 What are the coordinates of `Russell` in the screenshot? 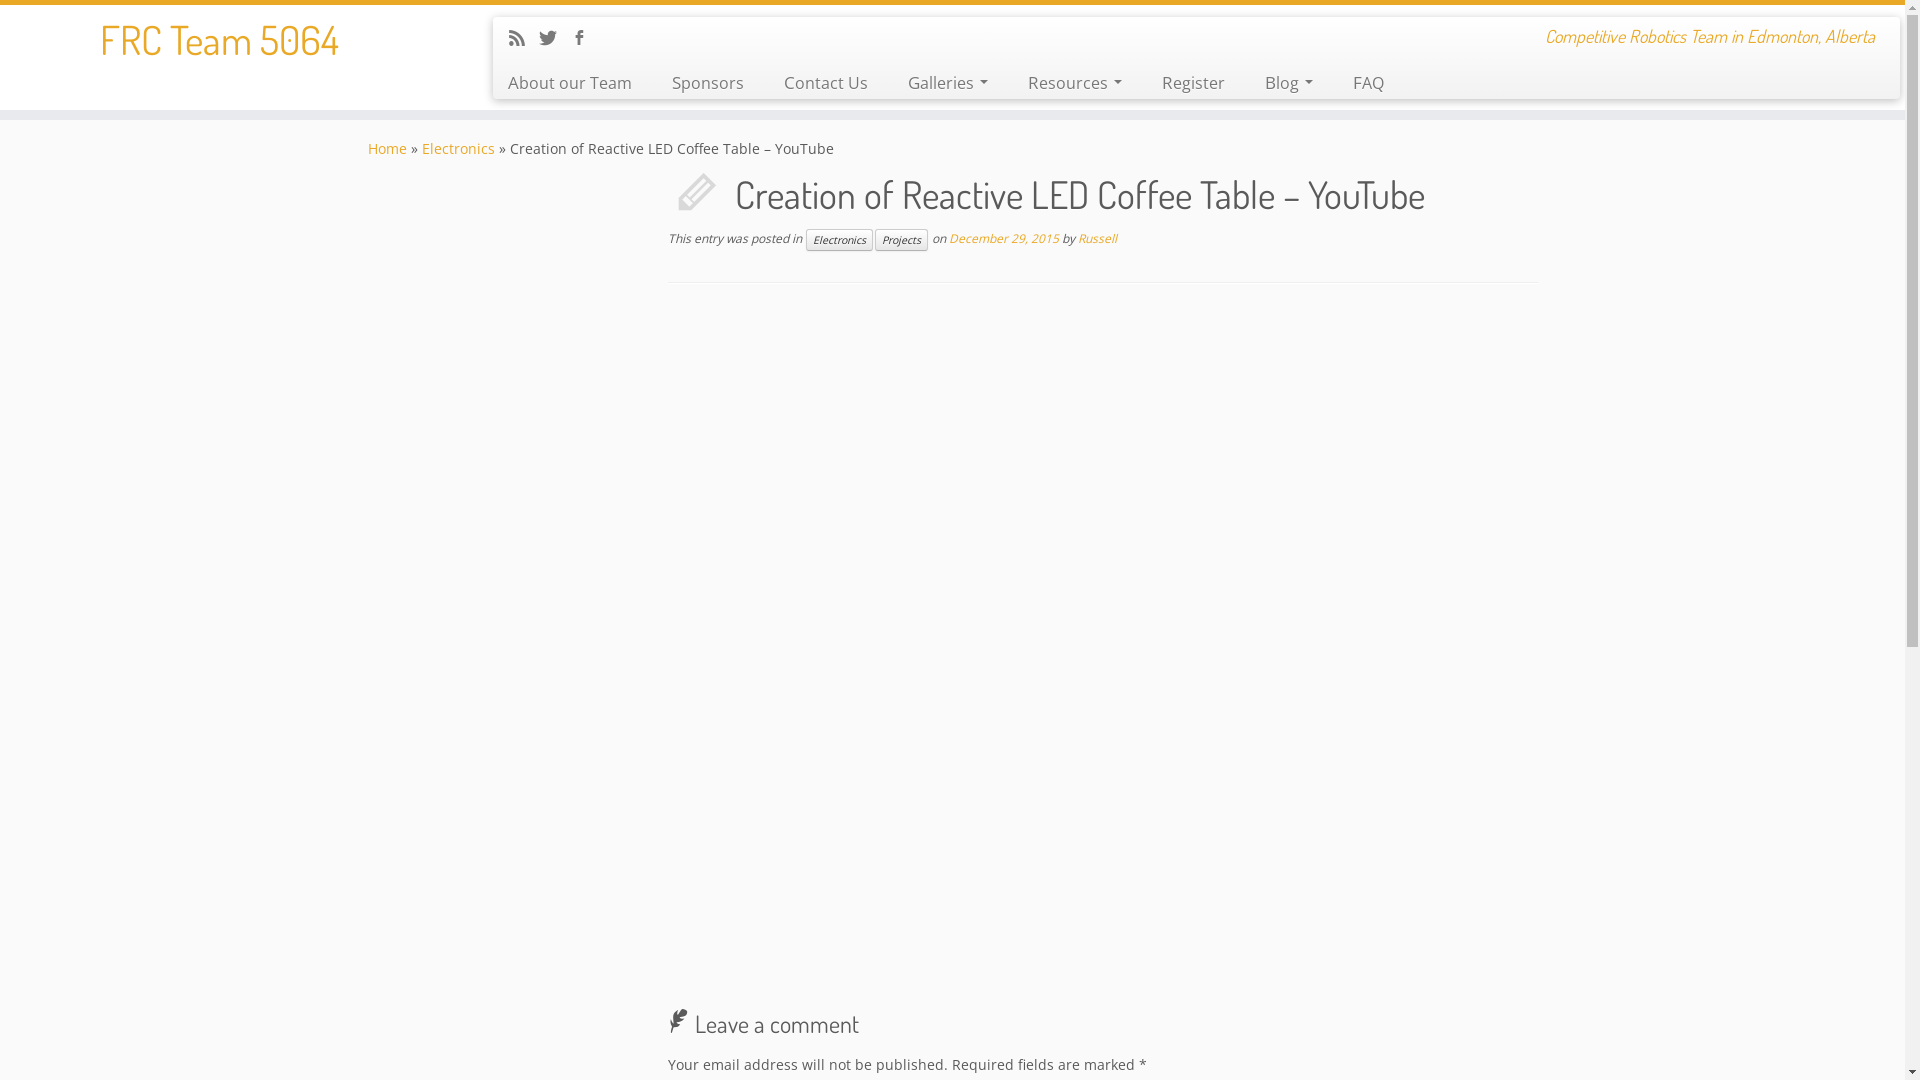 It's located at (1098, 238).